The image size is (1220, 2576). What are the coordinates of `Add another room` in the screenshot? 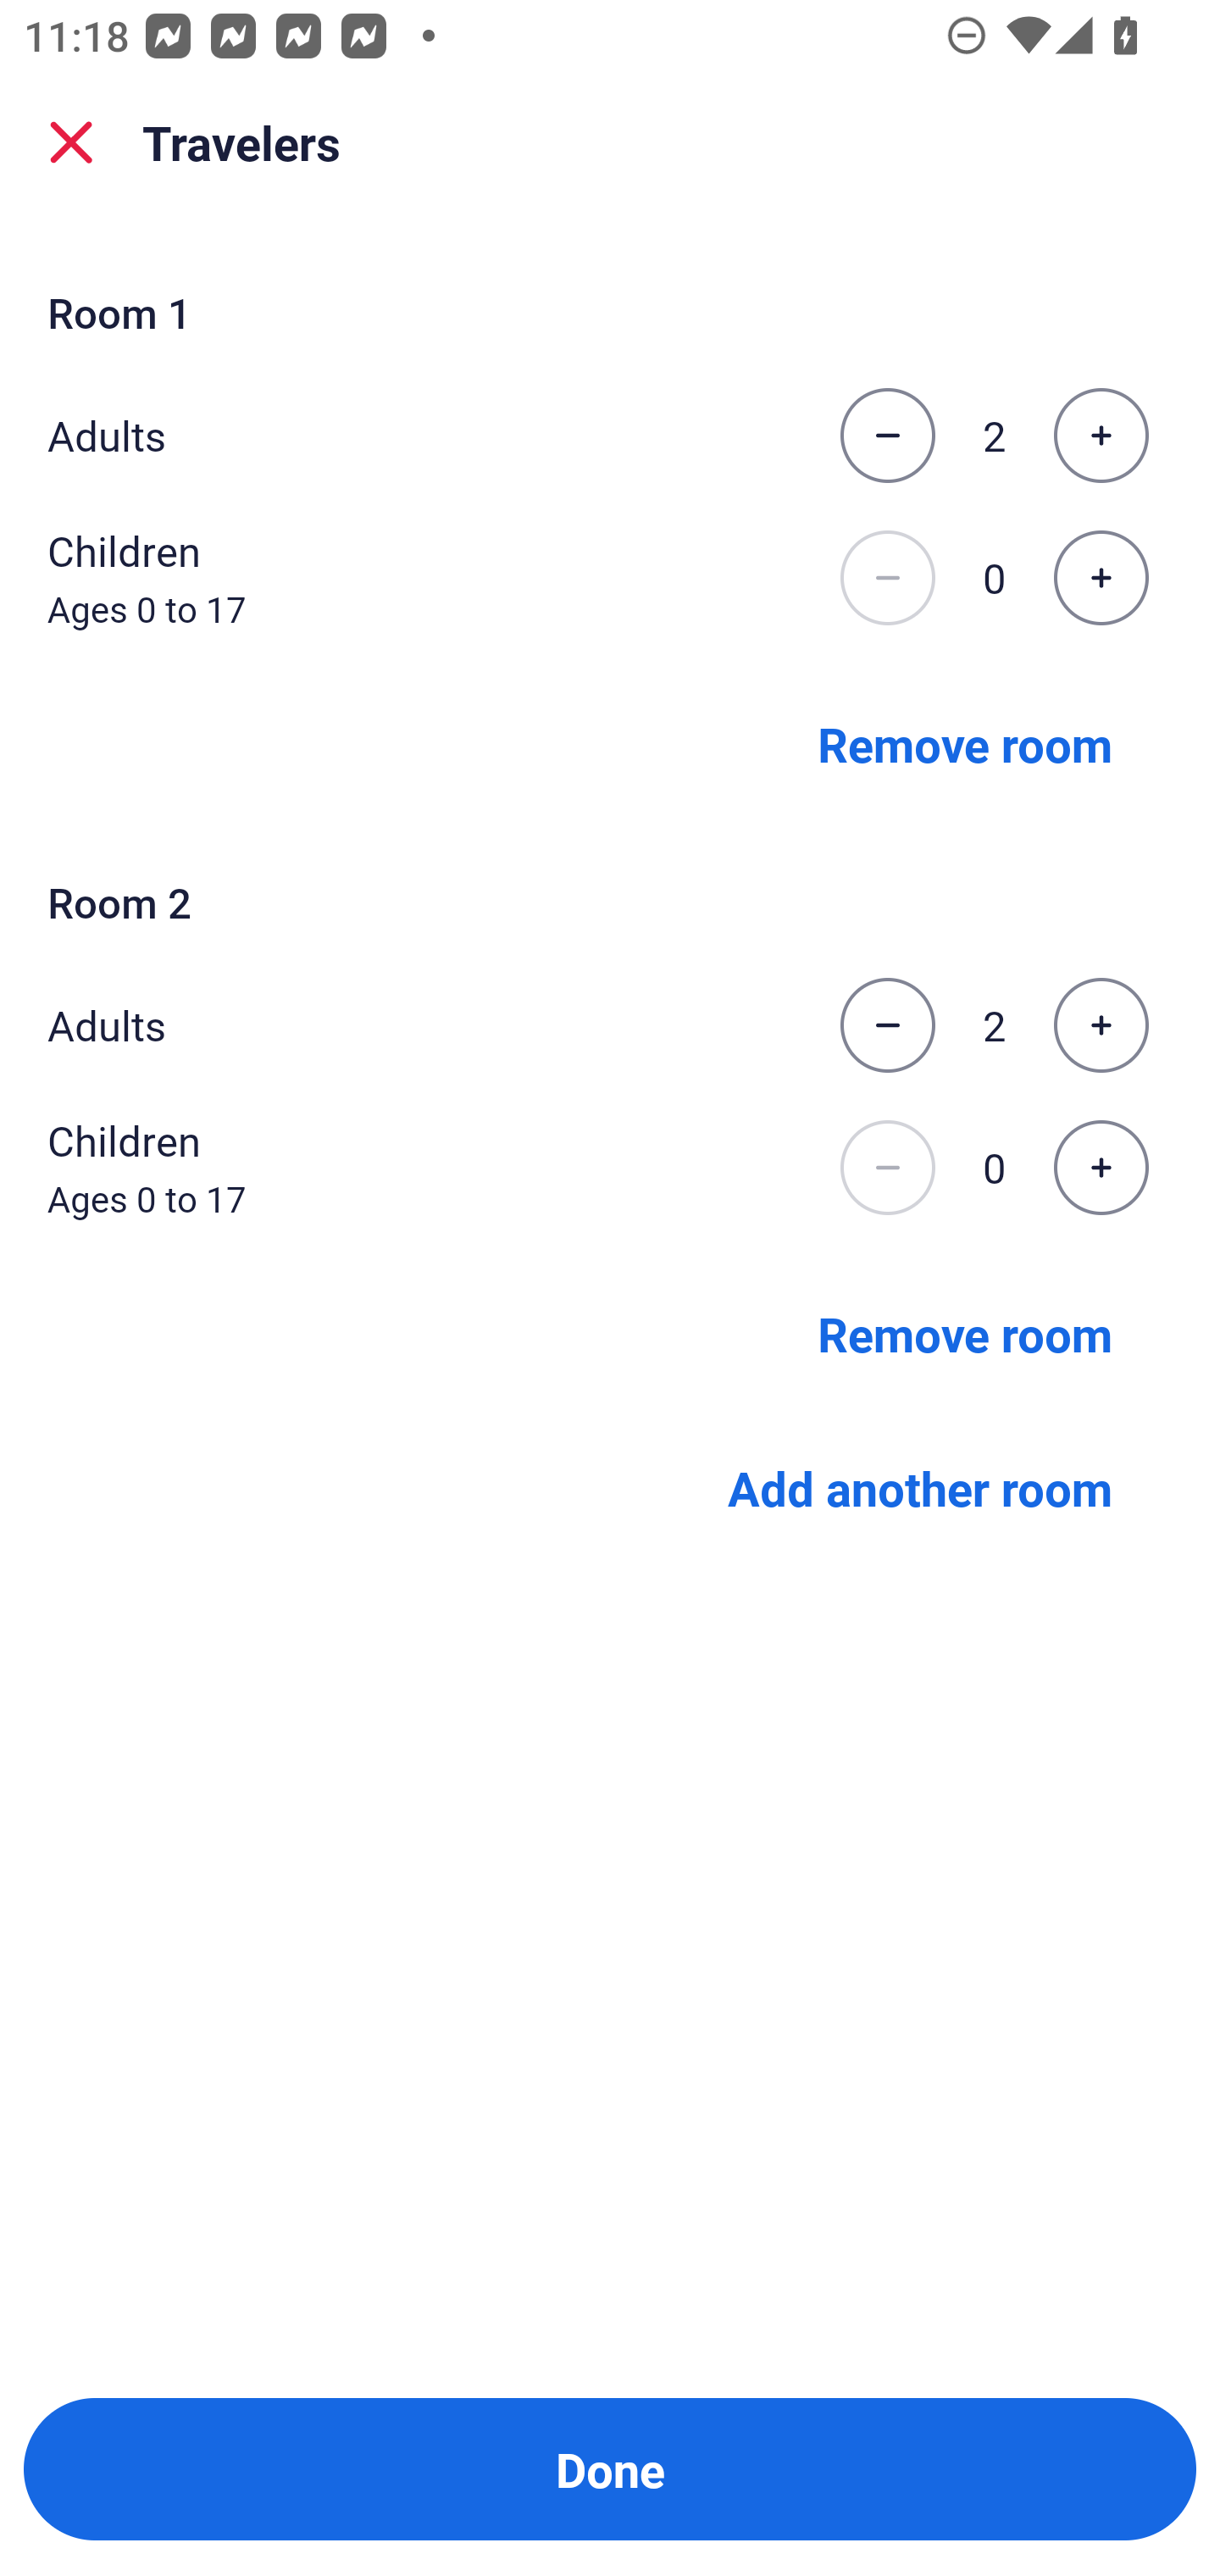 It's located at (920, 1488).